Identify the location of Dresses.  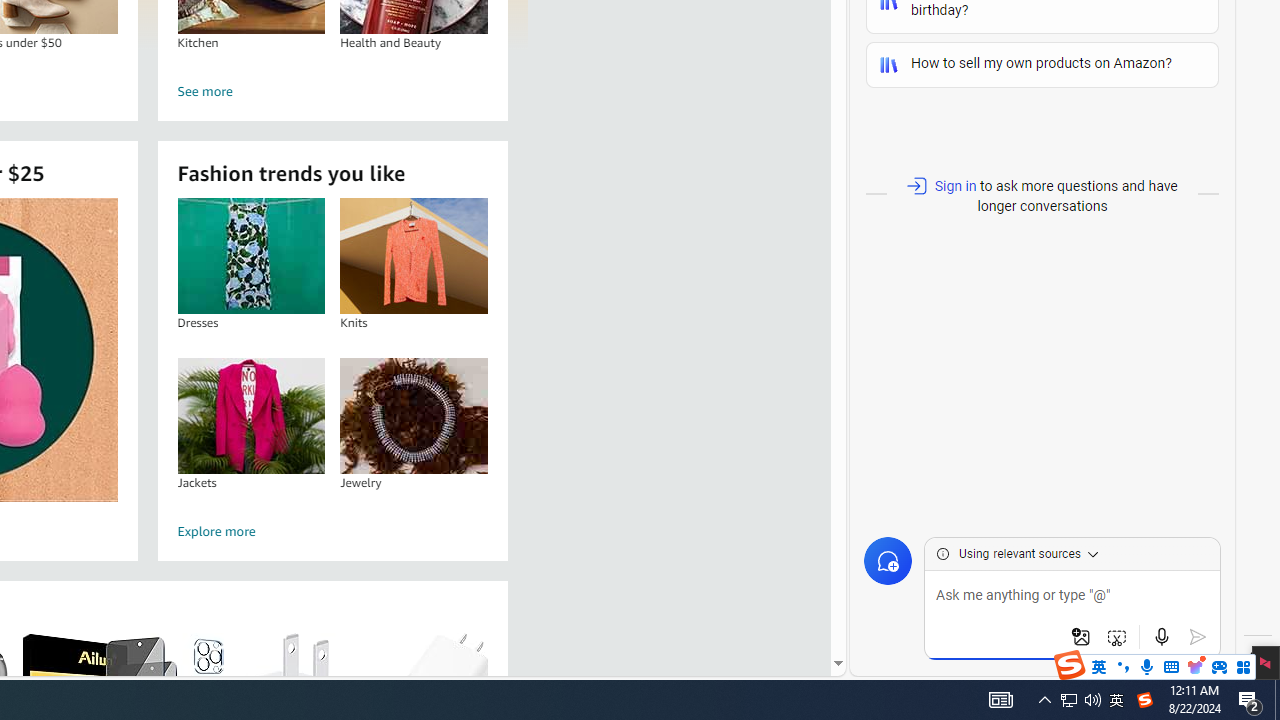
(250, 256).